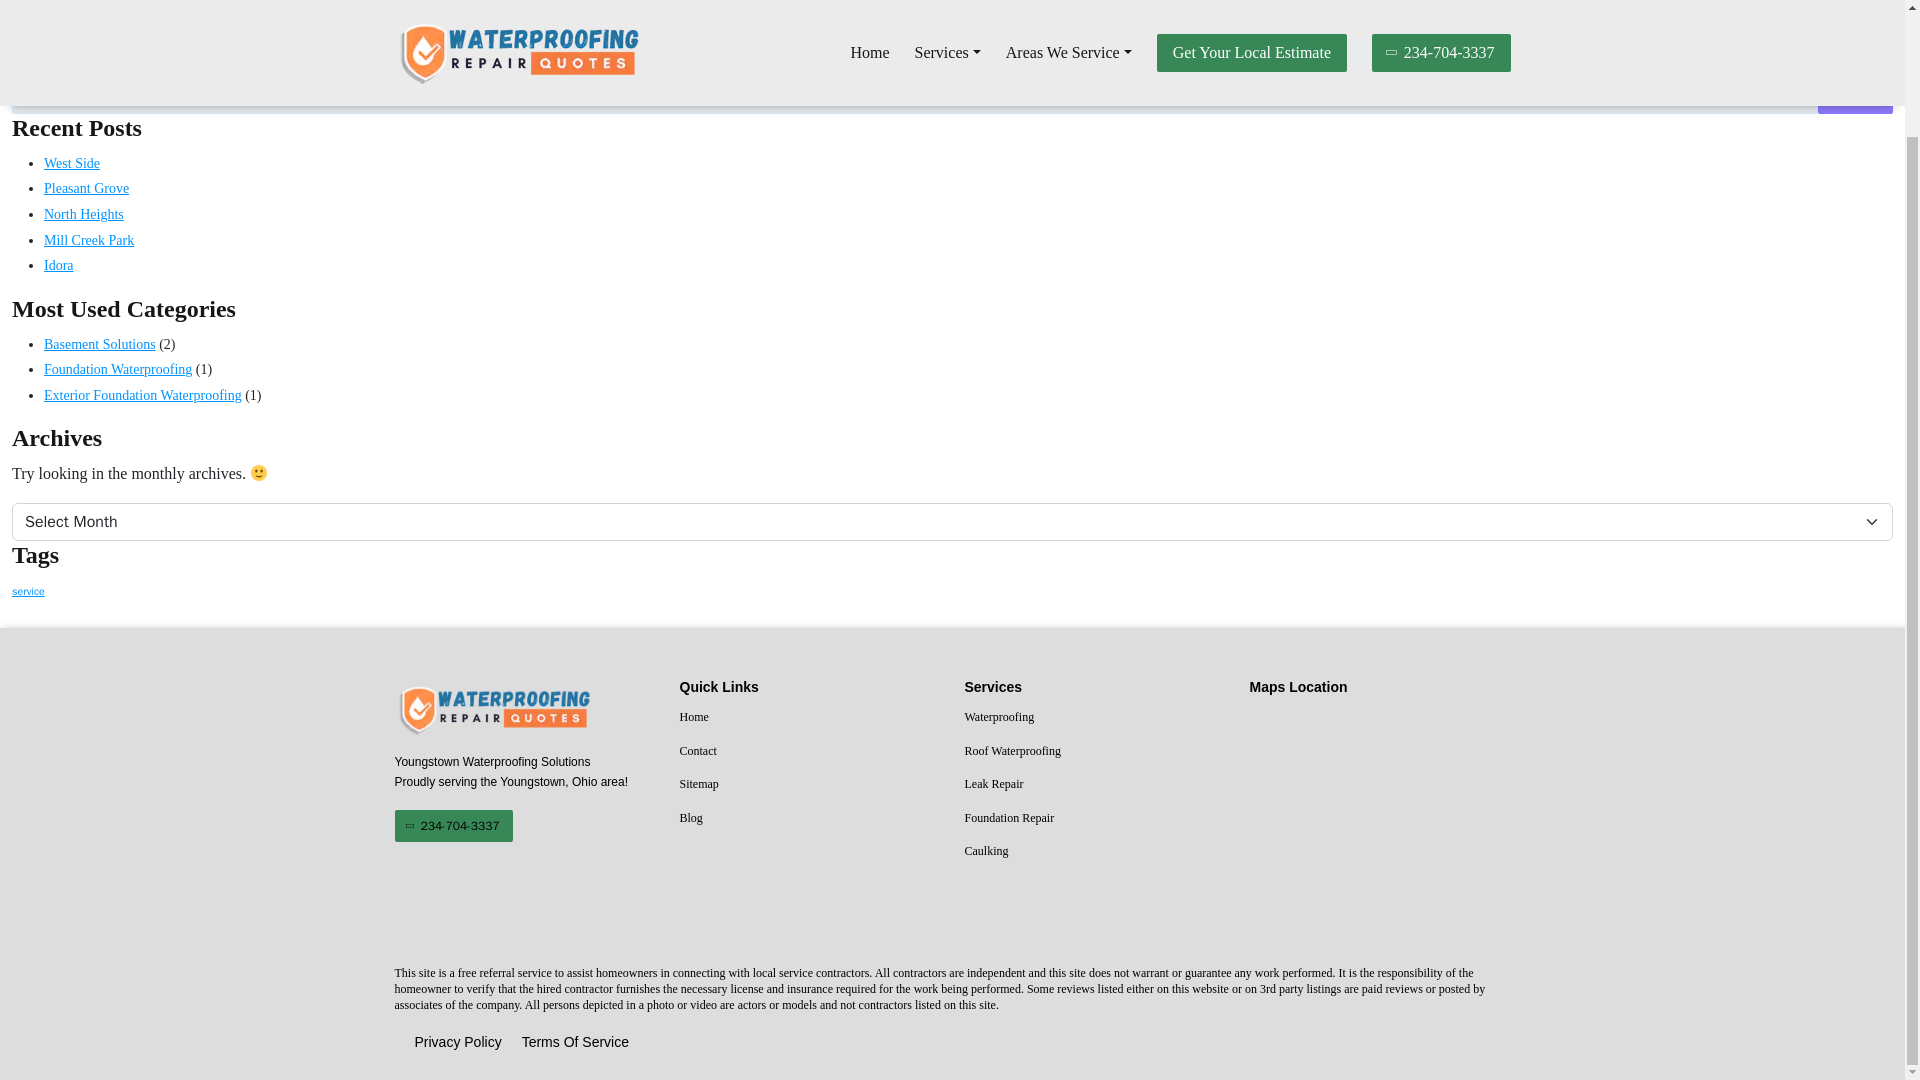  I want to click on 234-704-3337, so click(452, 826).